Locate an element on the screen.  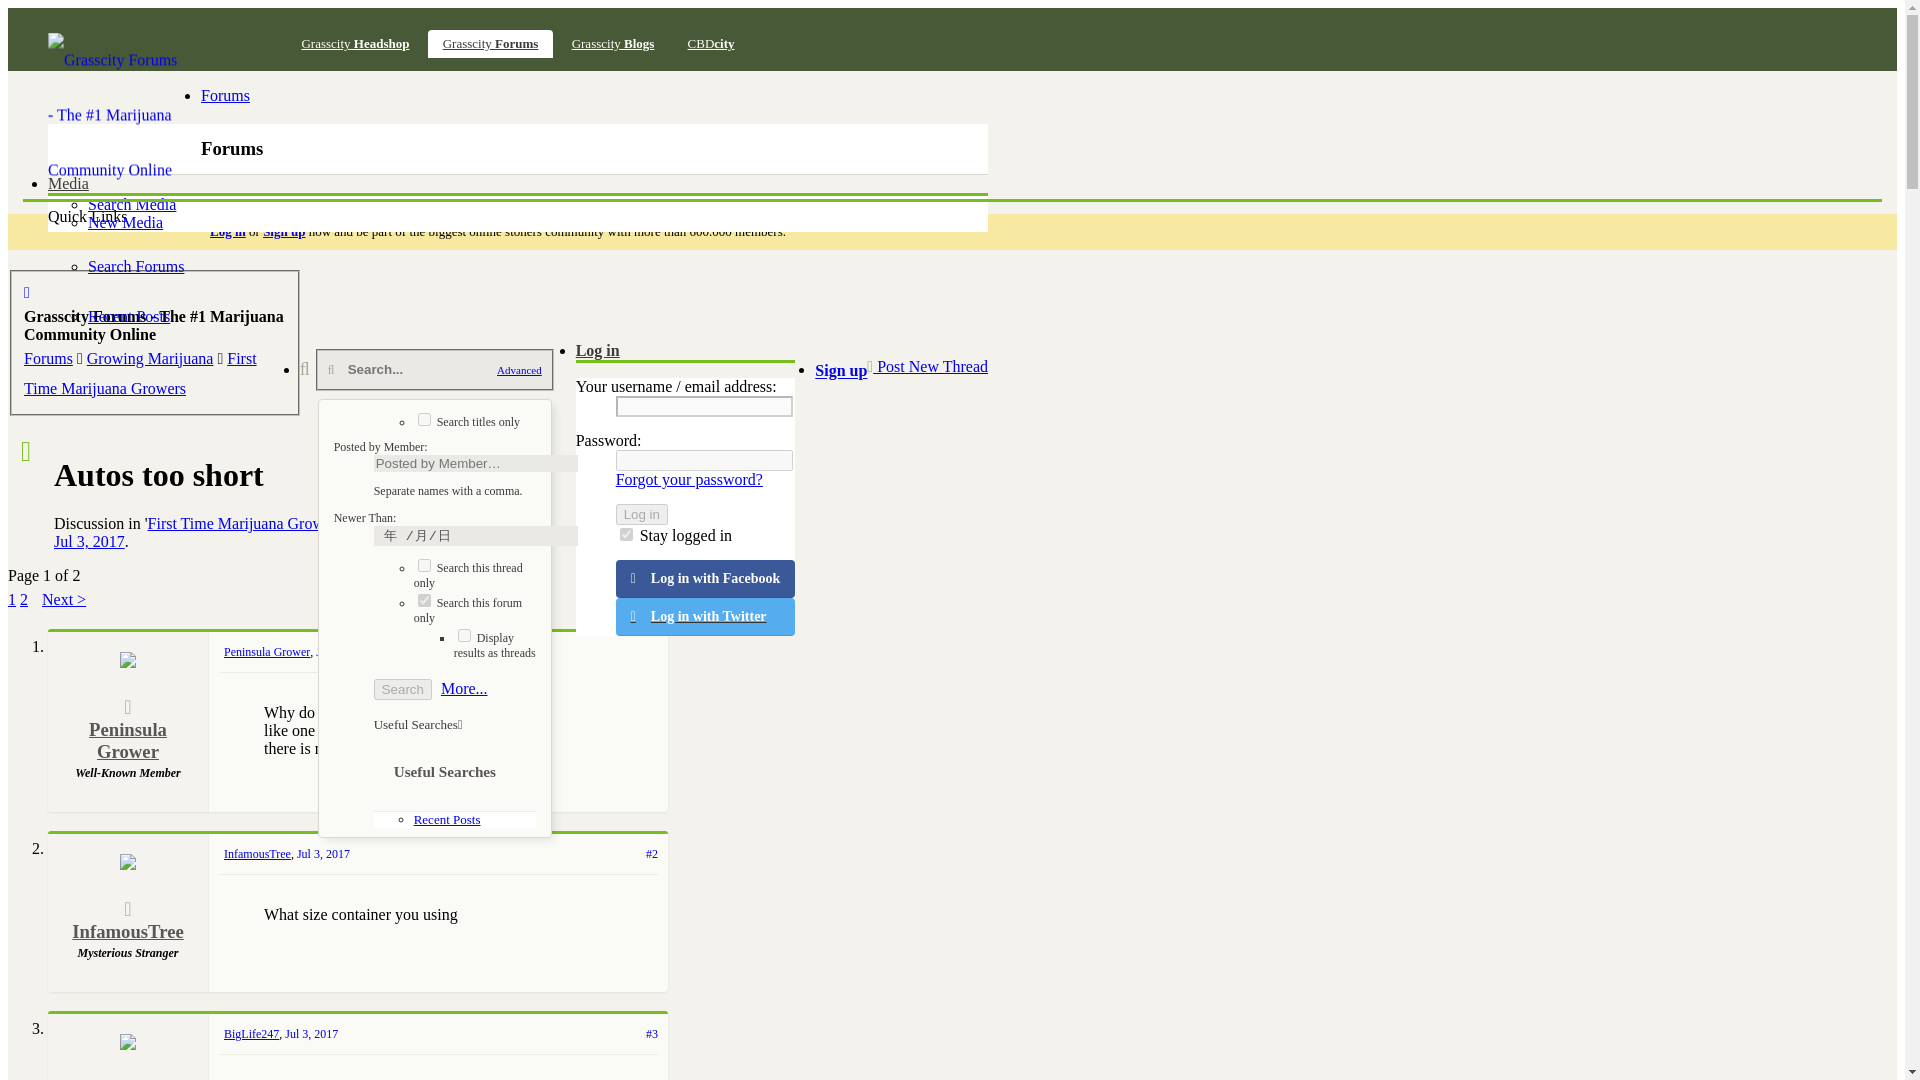
Post New Thread is located at coordinates (928, 367).